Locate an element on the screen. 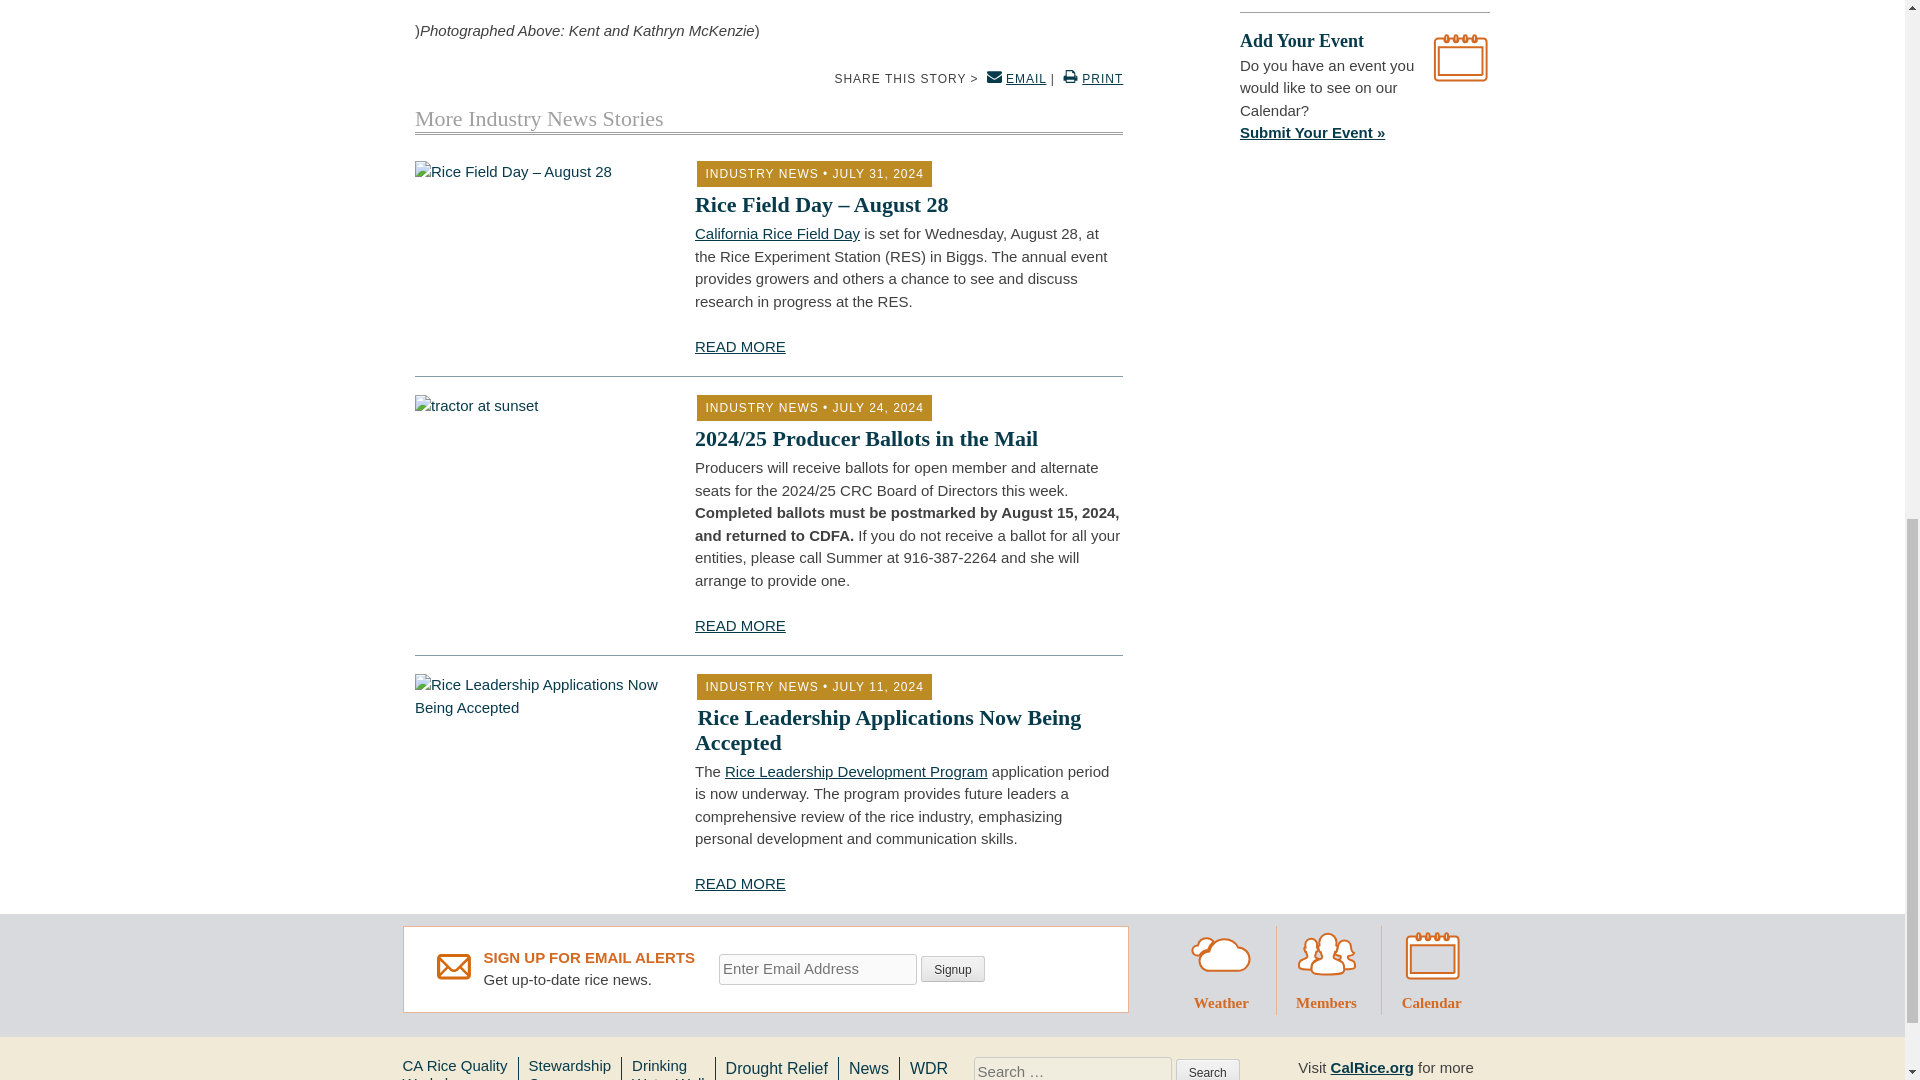 The height and width of the screenshot is (1080, 1920). READ MORE is located at coordinates (740, 624).